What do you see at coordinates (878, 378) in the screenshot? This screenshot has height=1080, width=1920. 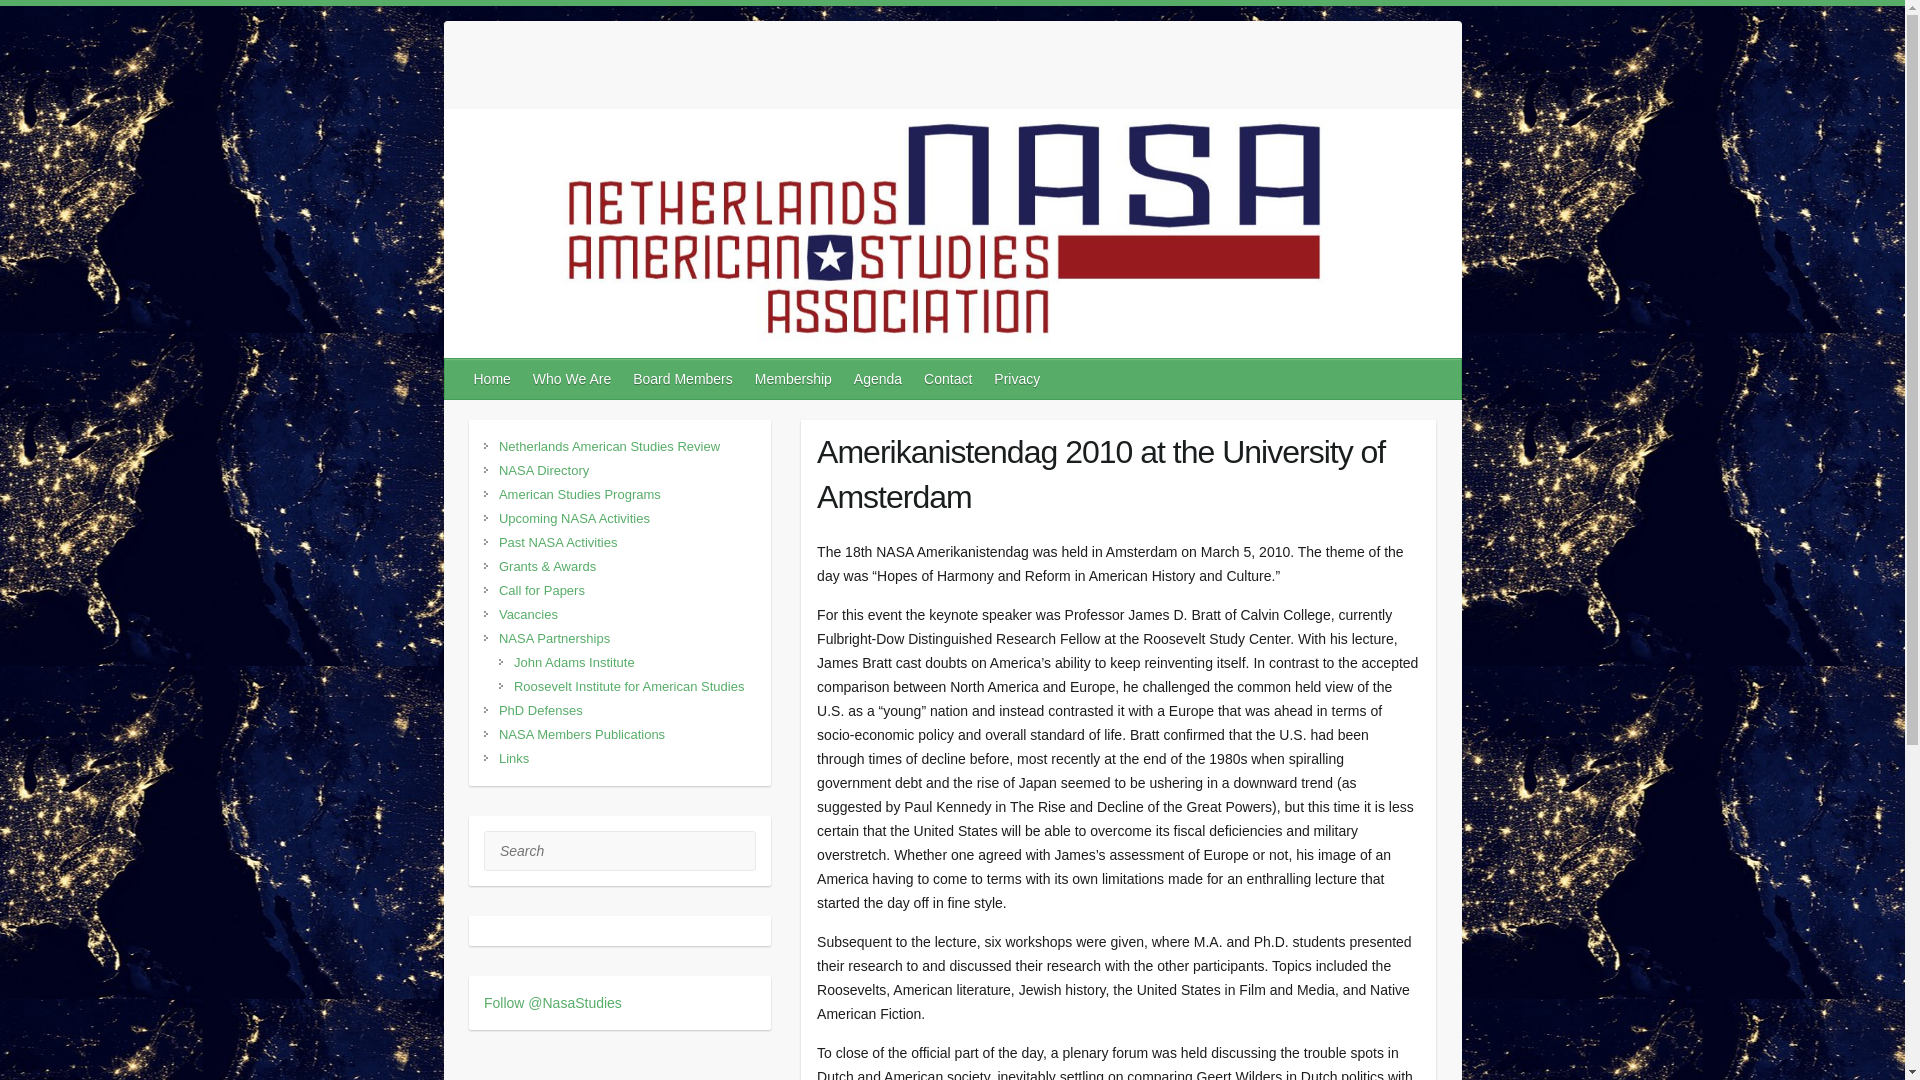 I see `Agenda` at bounding box center [878, 378].